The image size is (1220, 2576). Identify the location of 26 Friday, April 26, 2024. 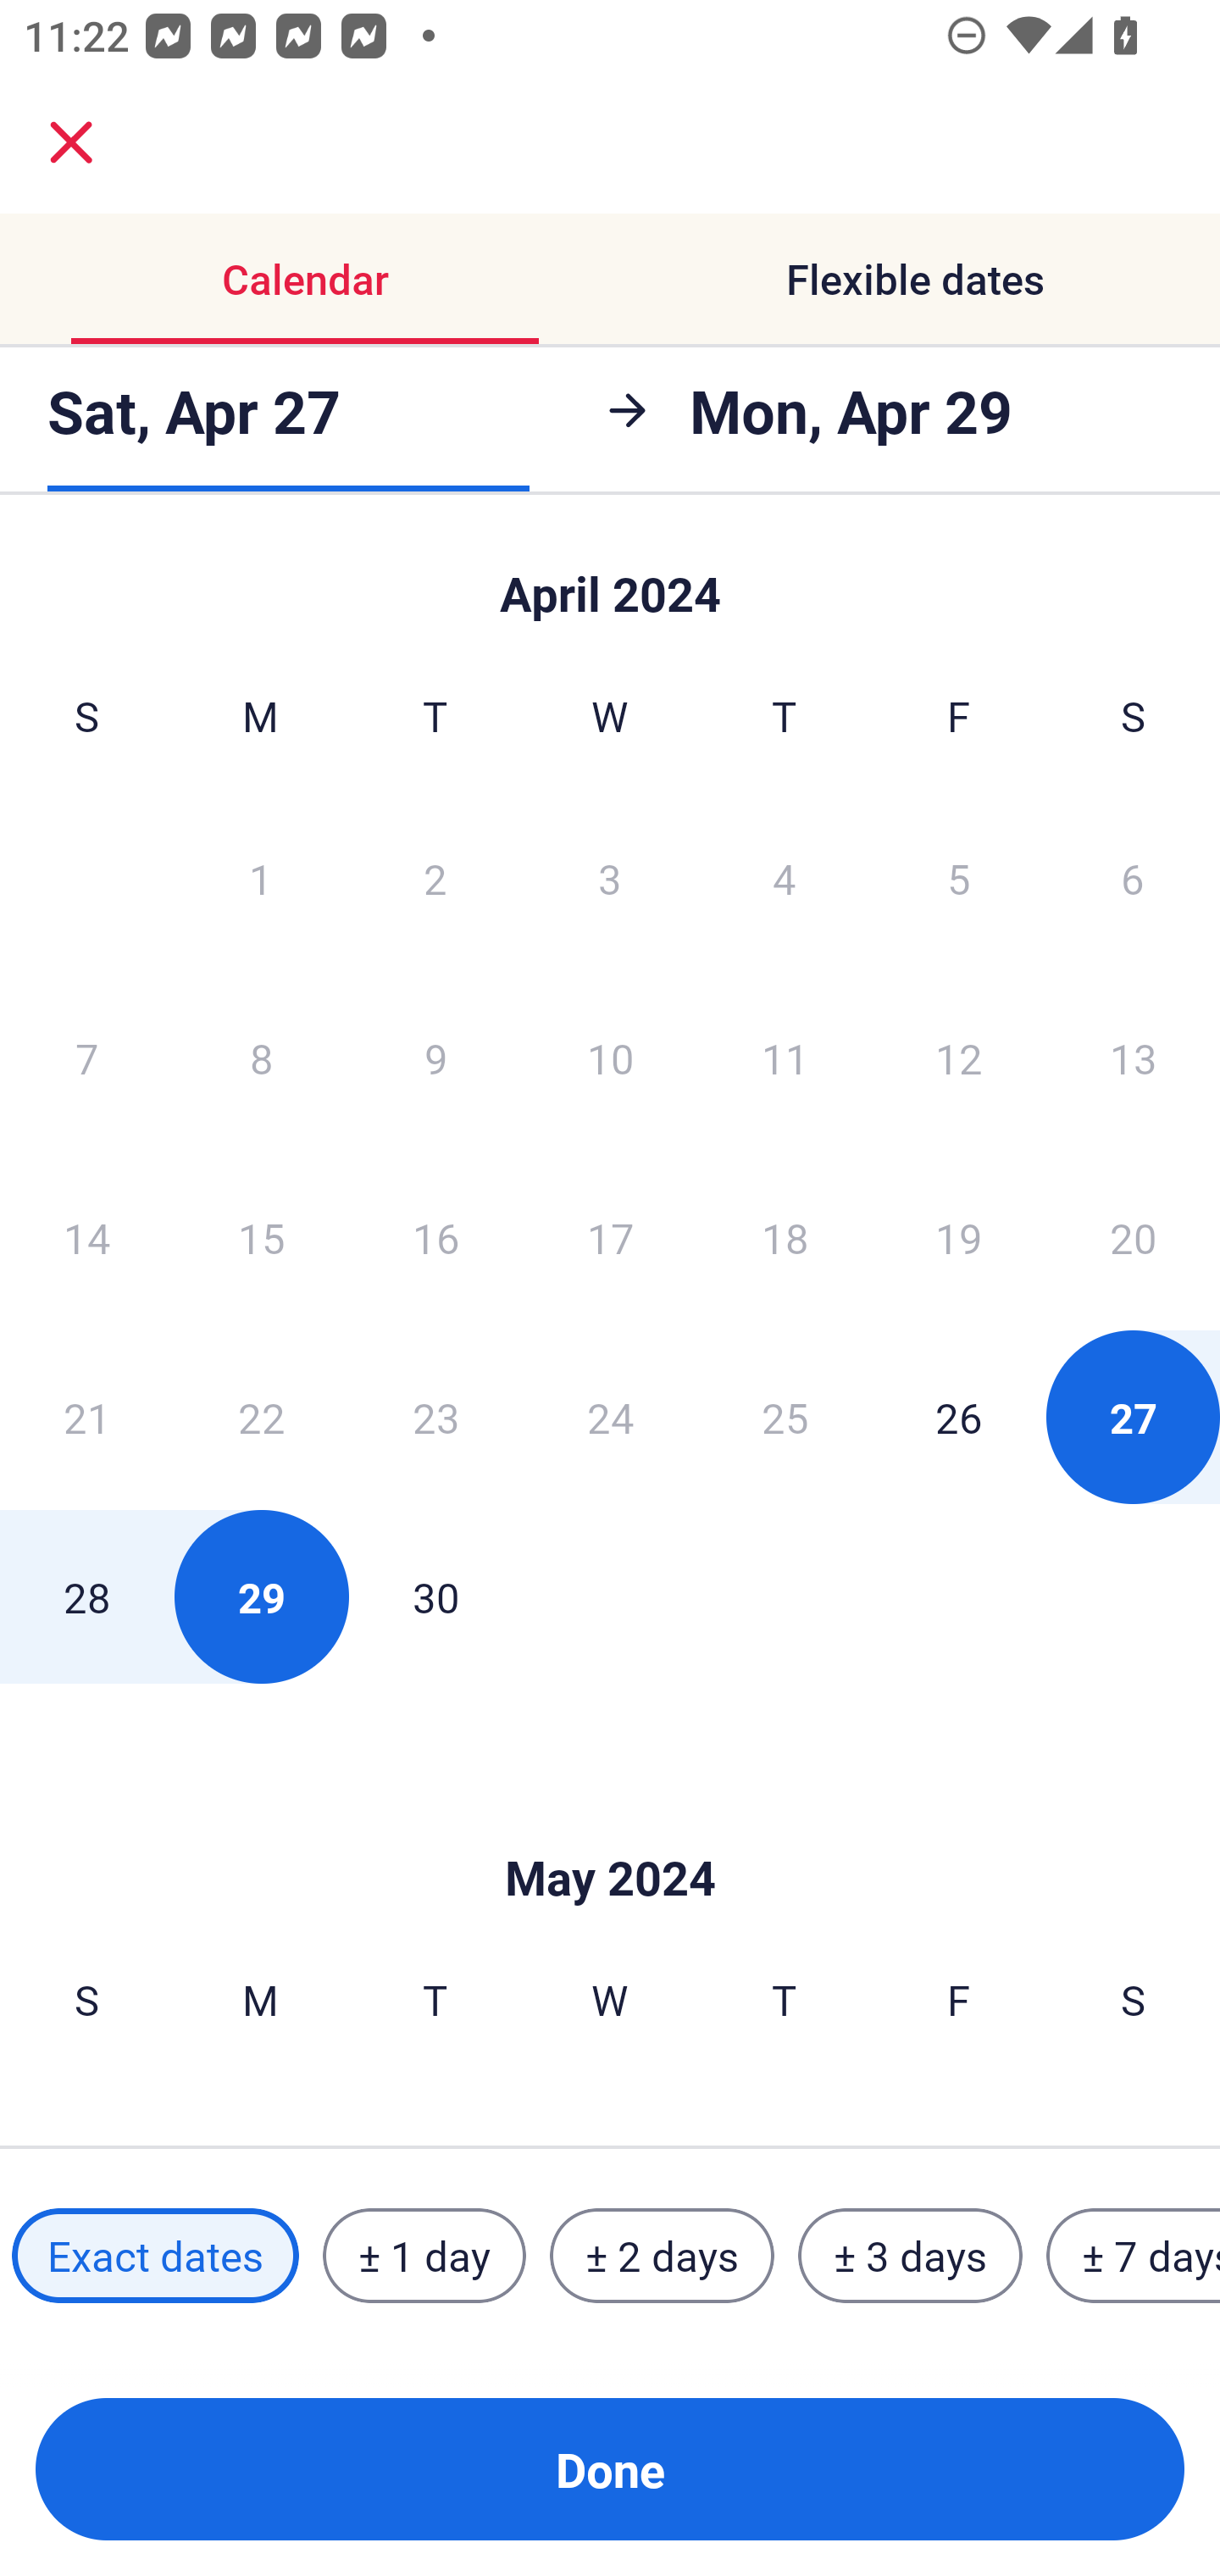
(959, 1417).